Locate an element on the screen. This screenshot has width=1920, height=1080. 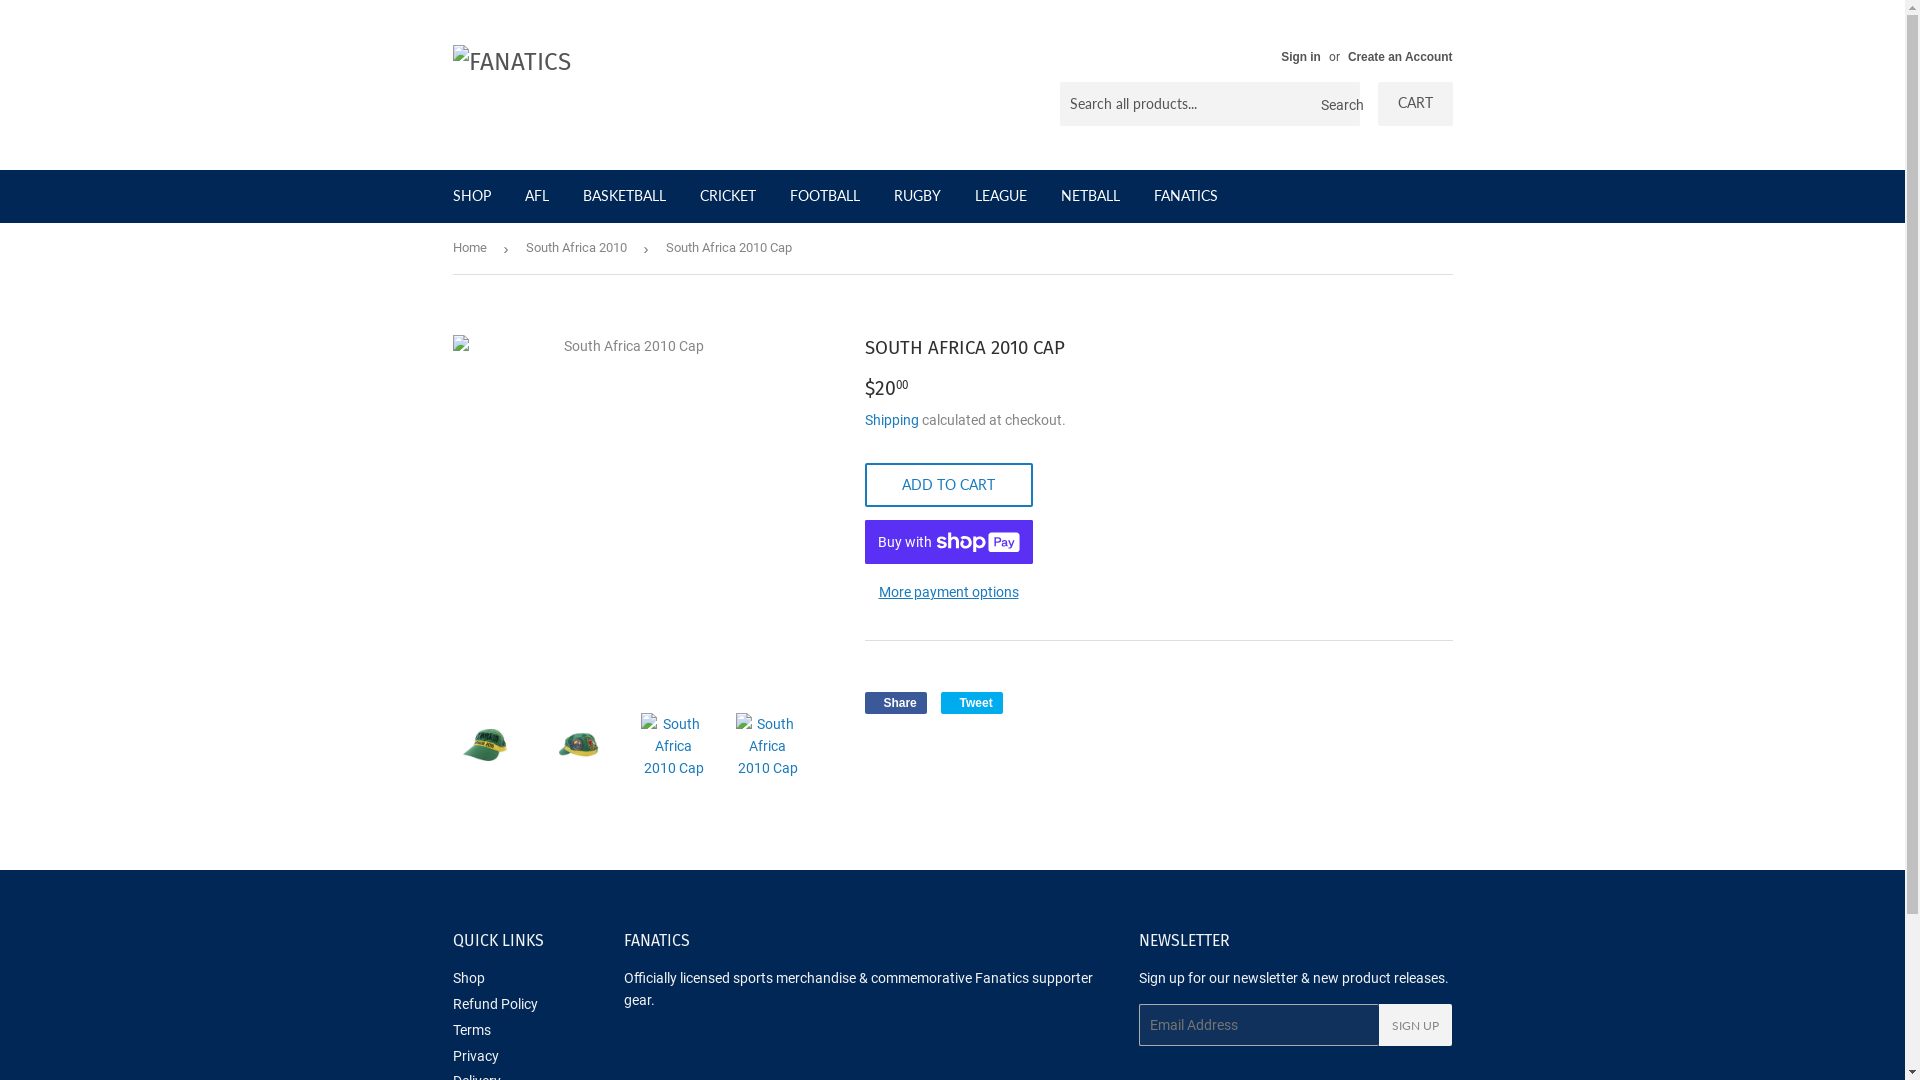
CART is located at coordinates (1416, 104).